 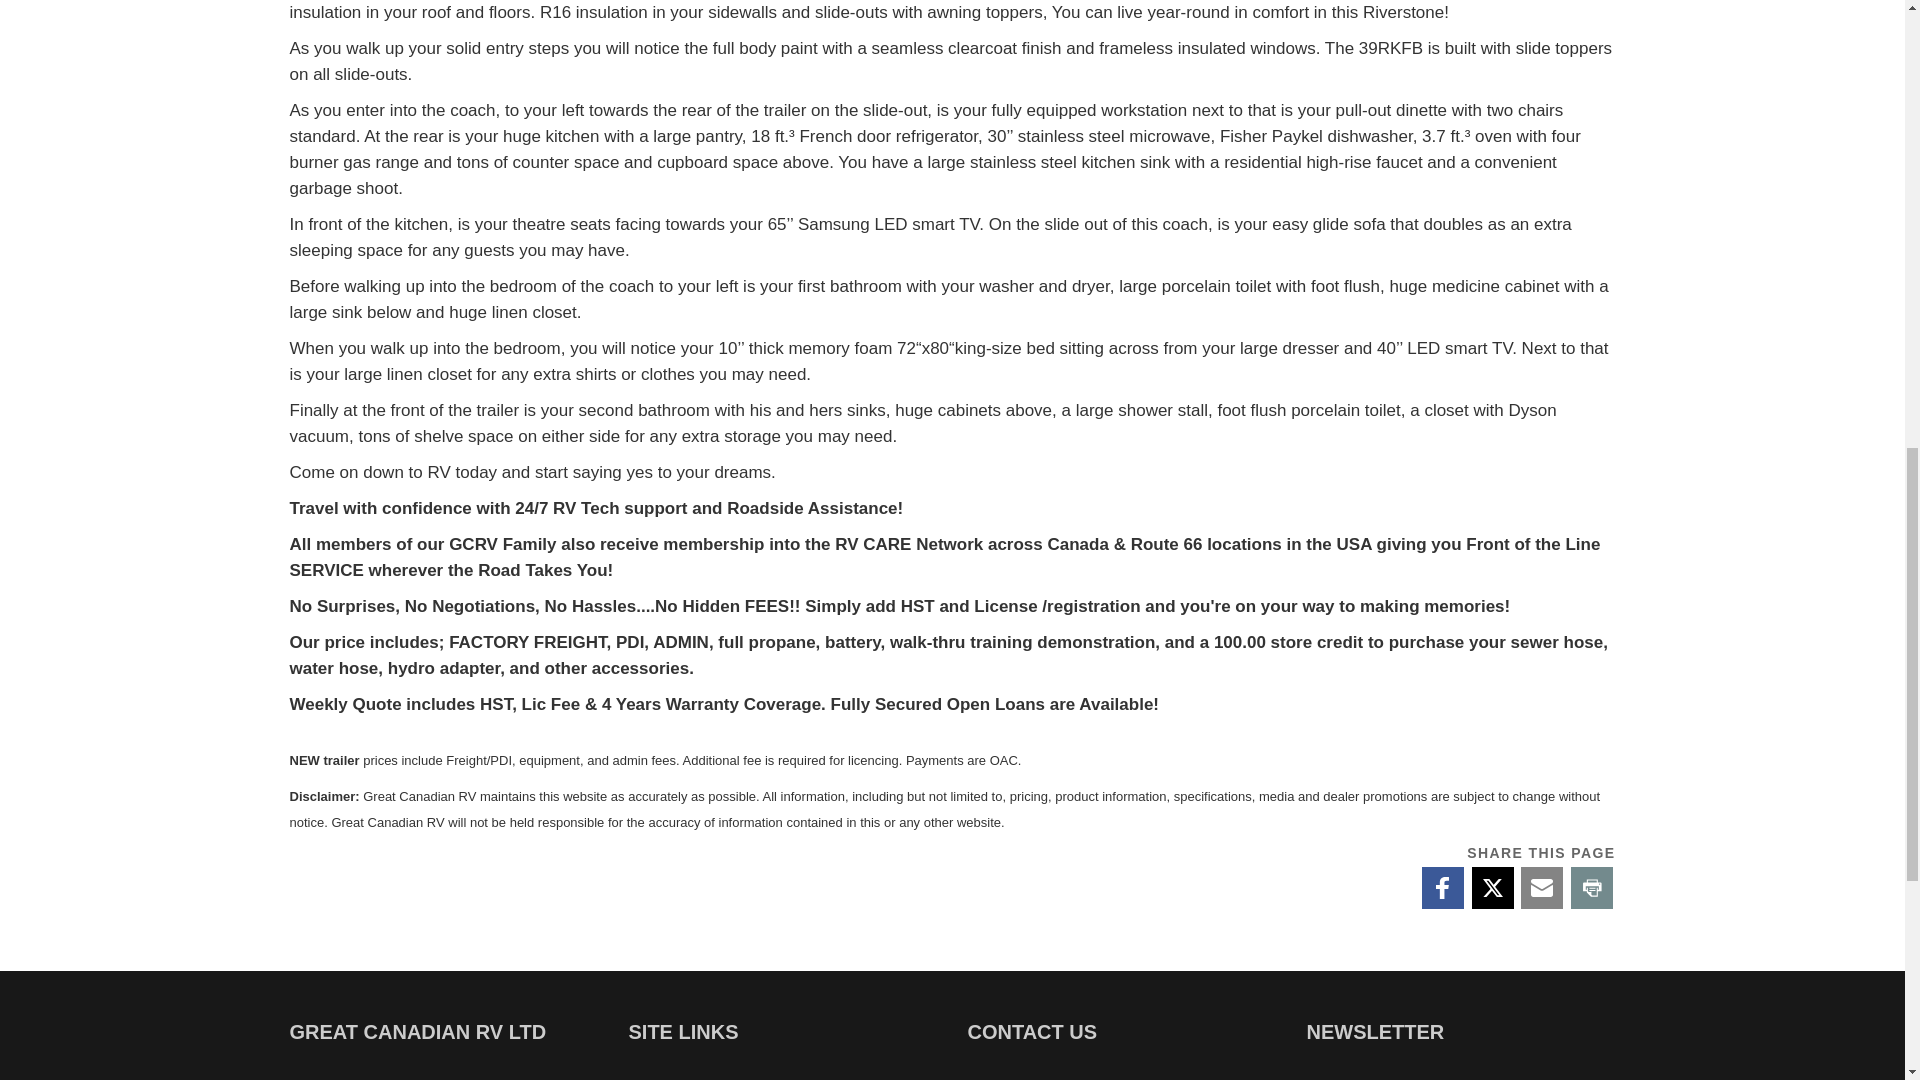 I want to click on Email a link to this page, so click(x=1542, y=887).